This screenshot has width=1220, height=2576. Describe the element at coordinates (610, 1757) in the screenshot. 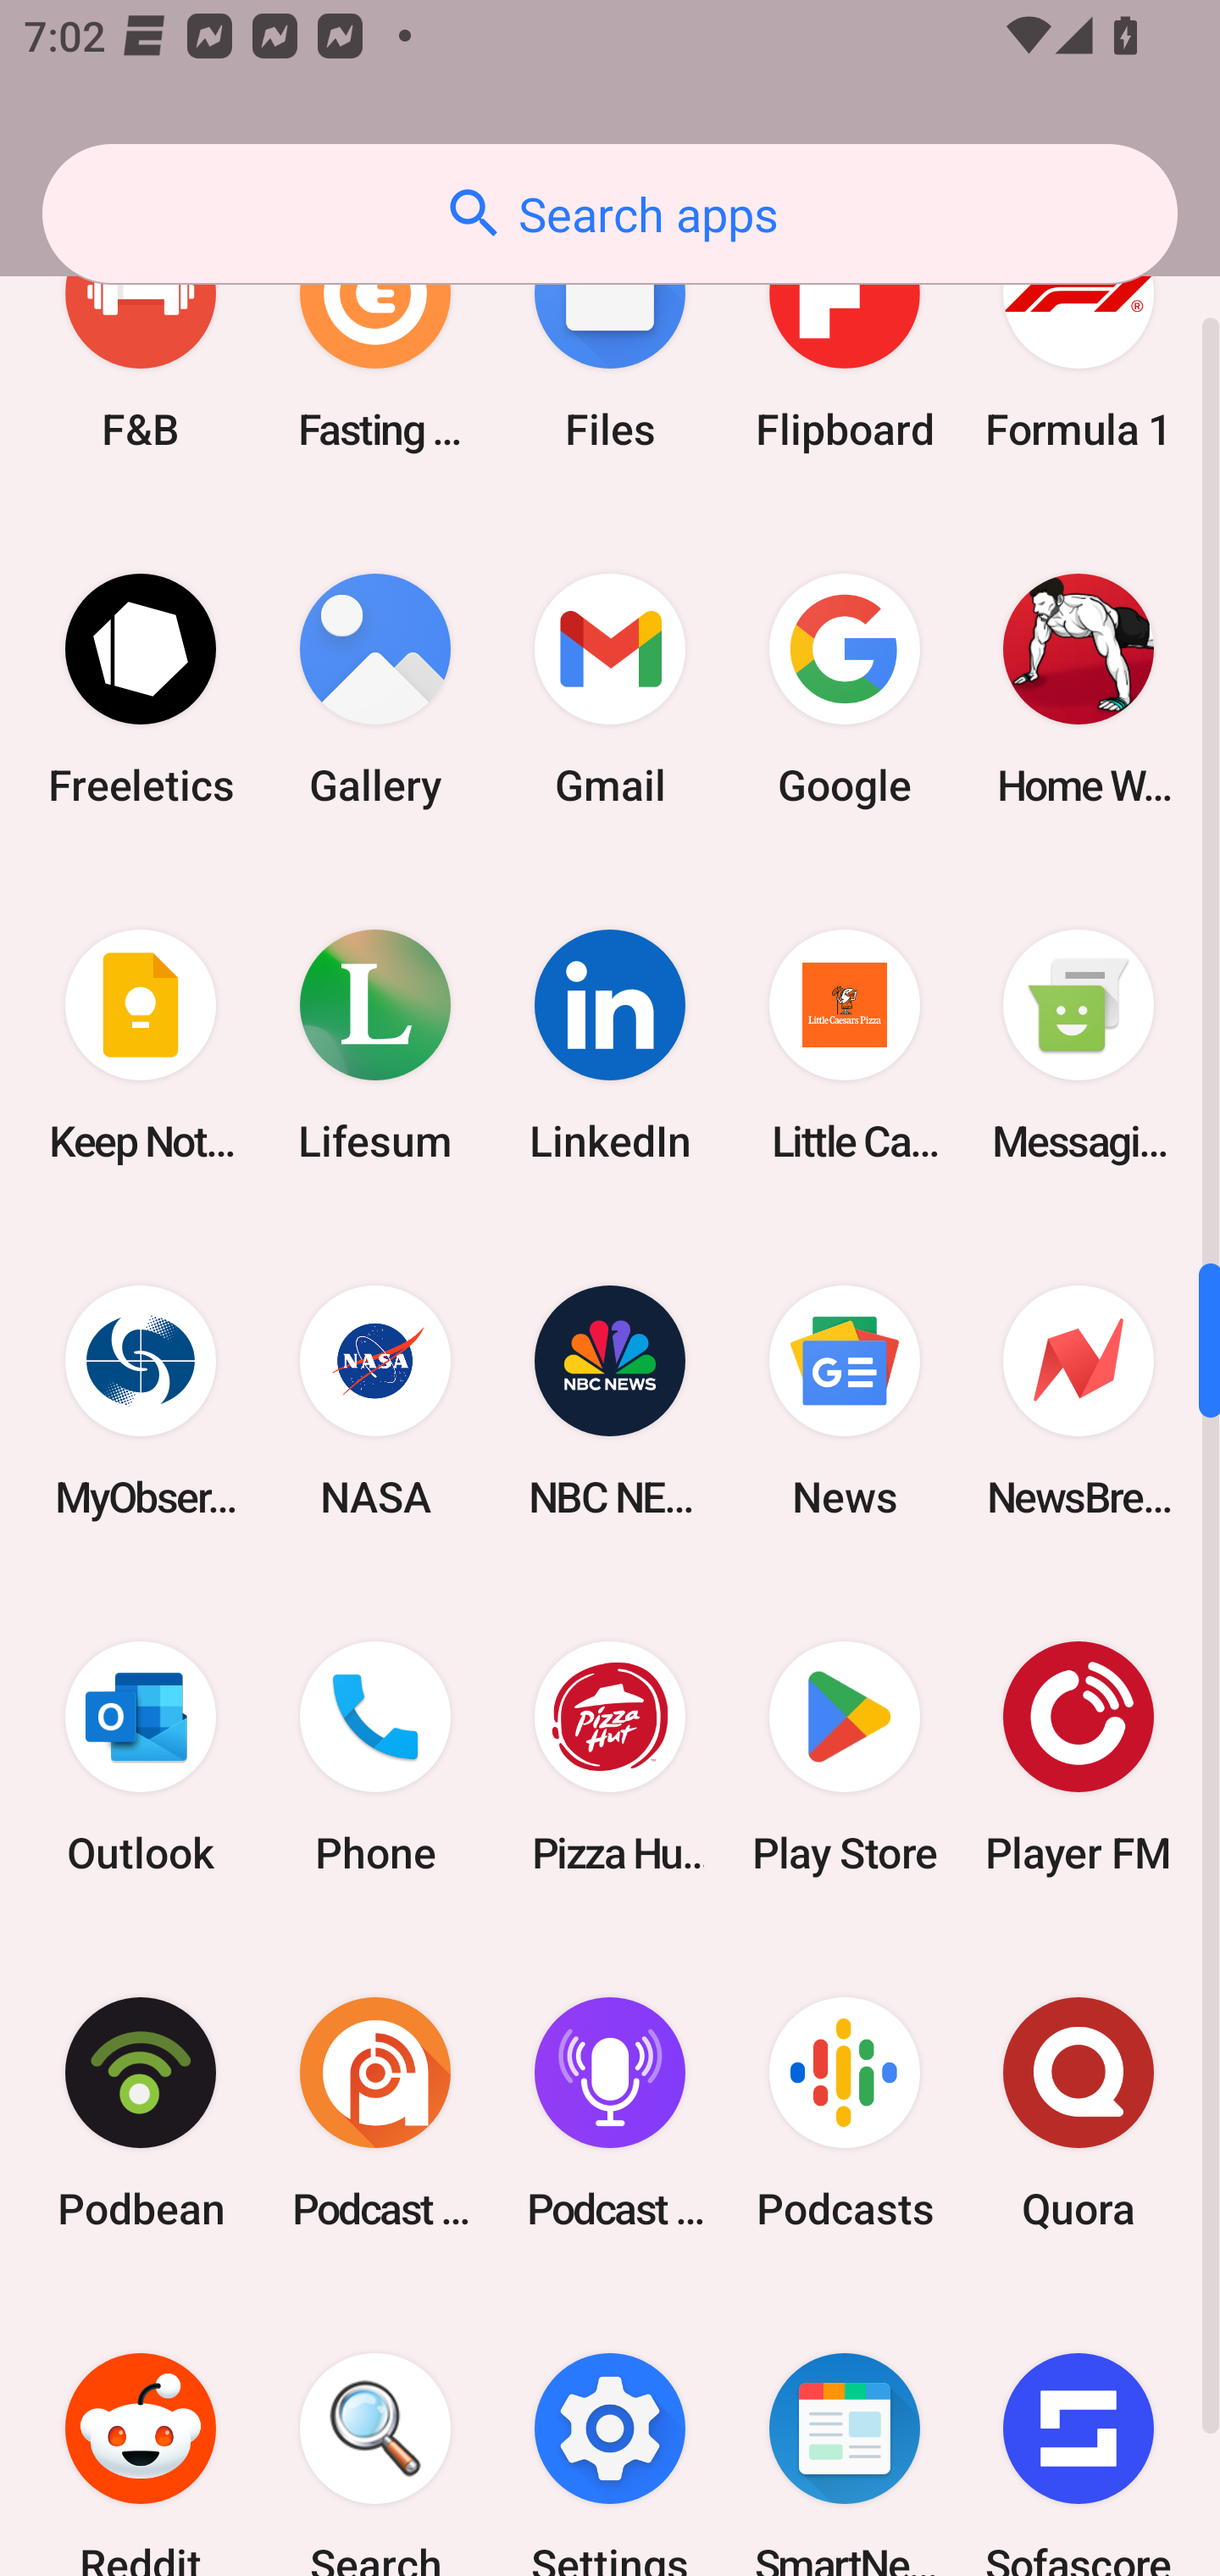

I see `Pizza Hut HK & Macau` at that location.